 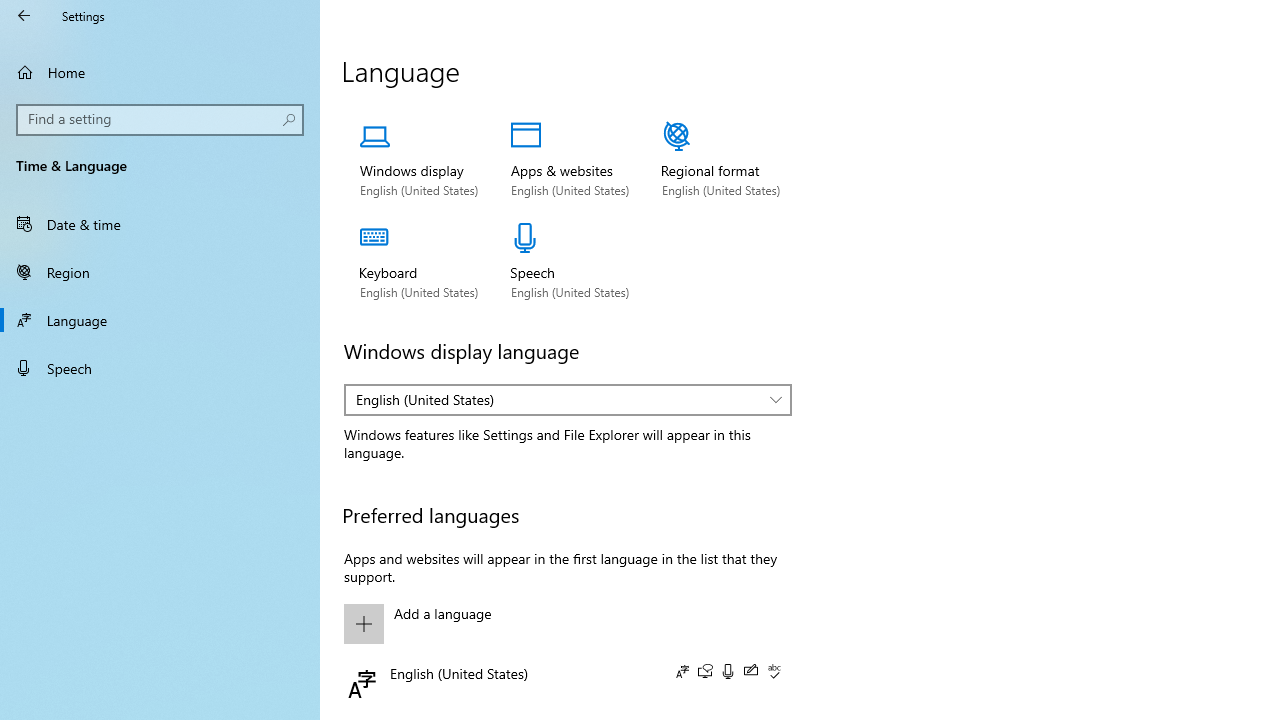 What do you see at coordinates (160, 320) in the screenshot?
I see `Language` at bounding box center [160, 320].